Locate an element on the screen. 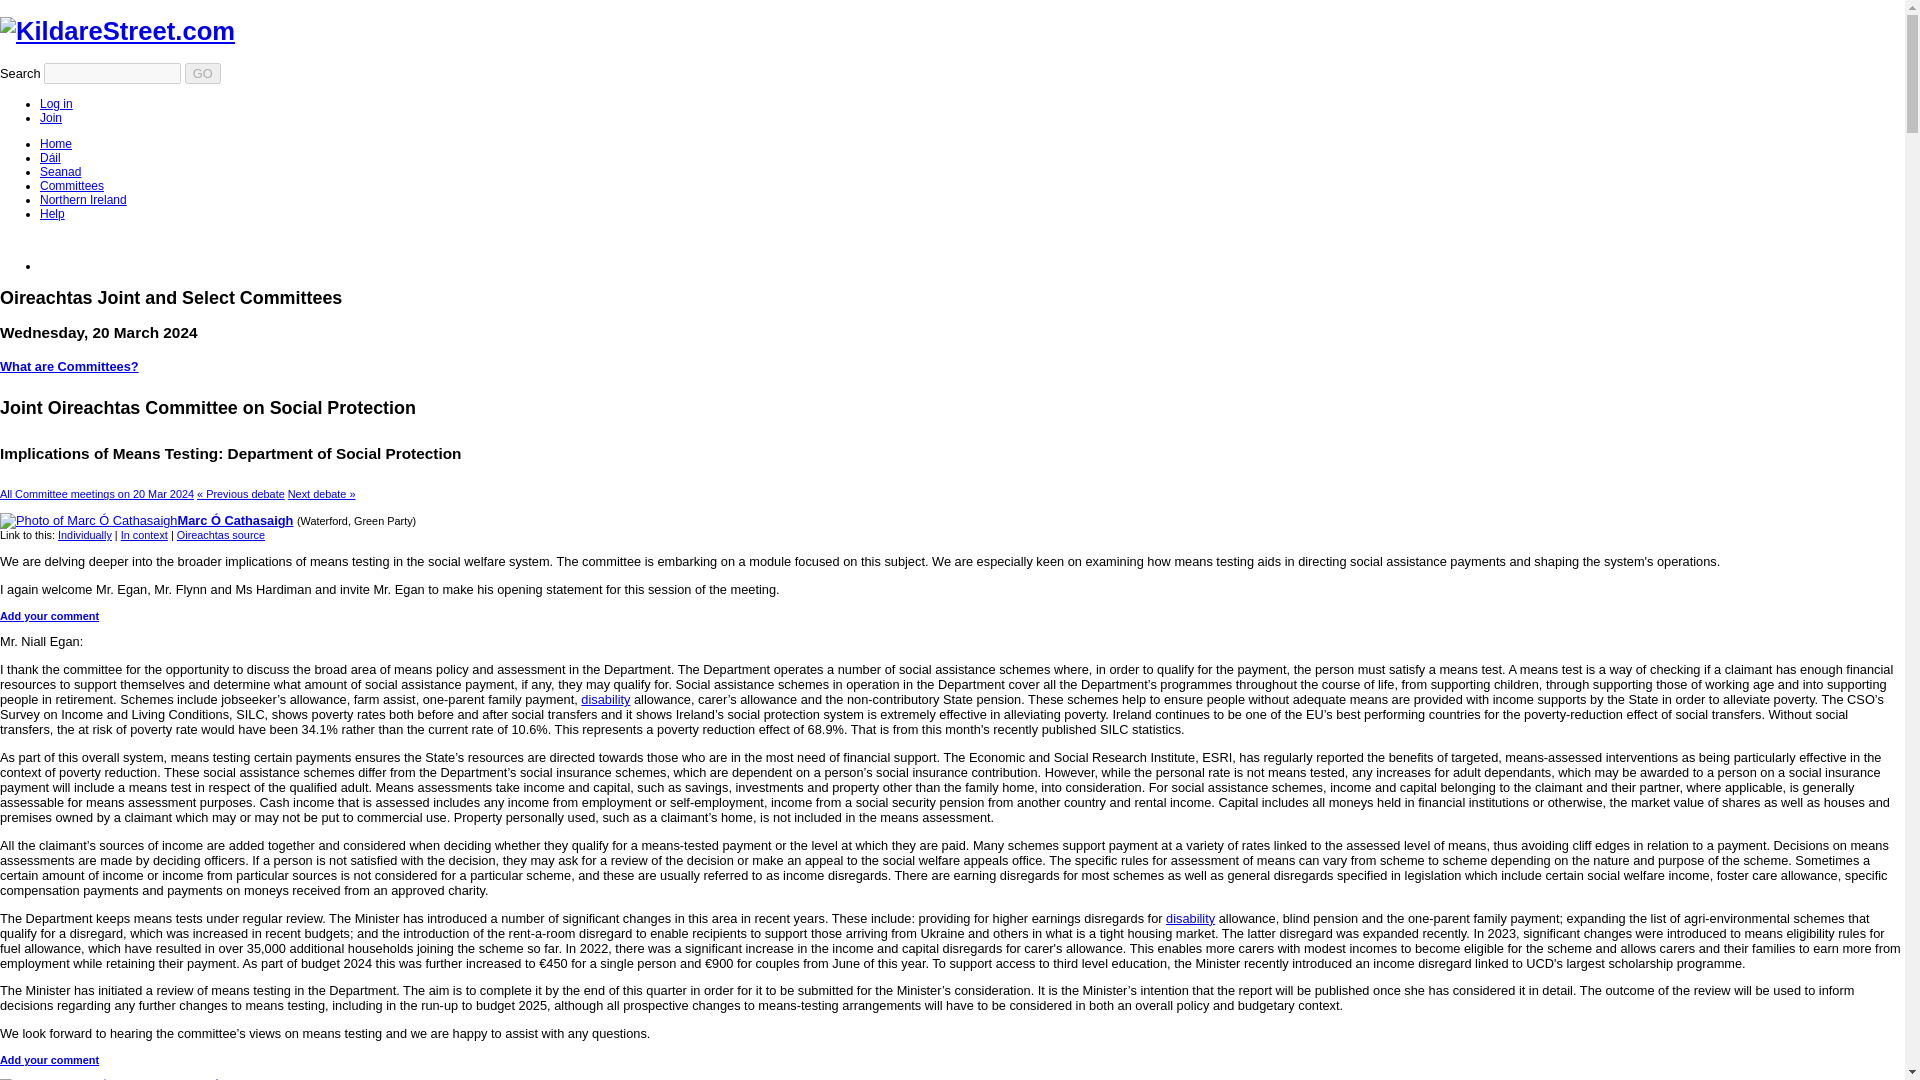 Image resolution: width=1920 pixels, height=1080 pixels. All Committee meetings on 20 Mar 2024 is located at coordinates (96, 494).